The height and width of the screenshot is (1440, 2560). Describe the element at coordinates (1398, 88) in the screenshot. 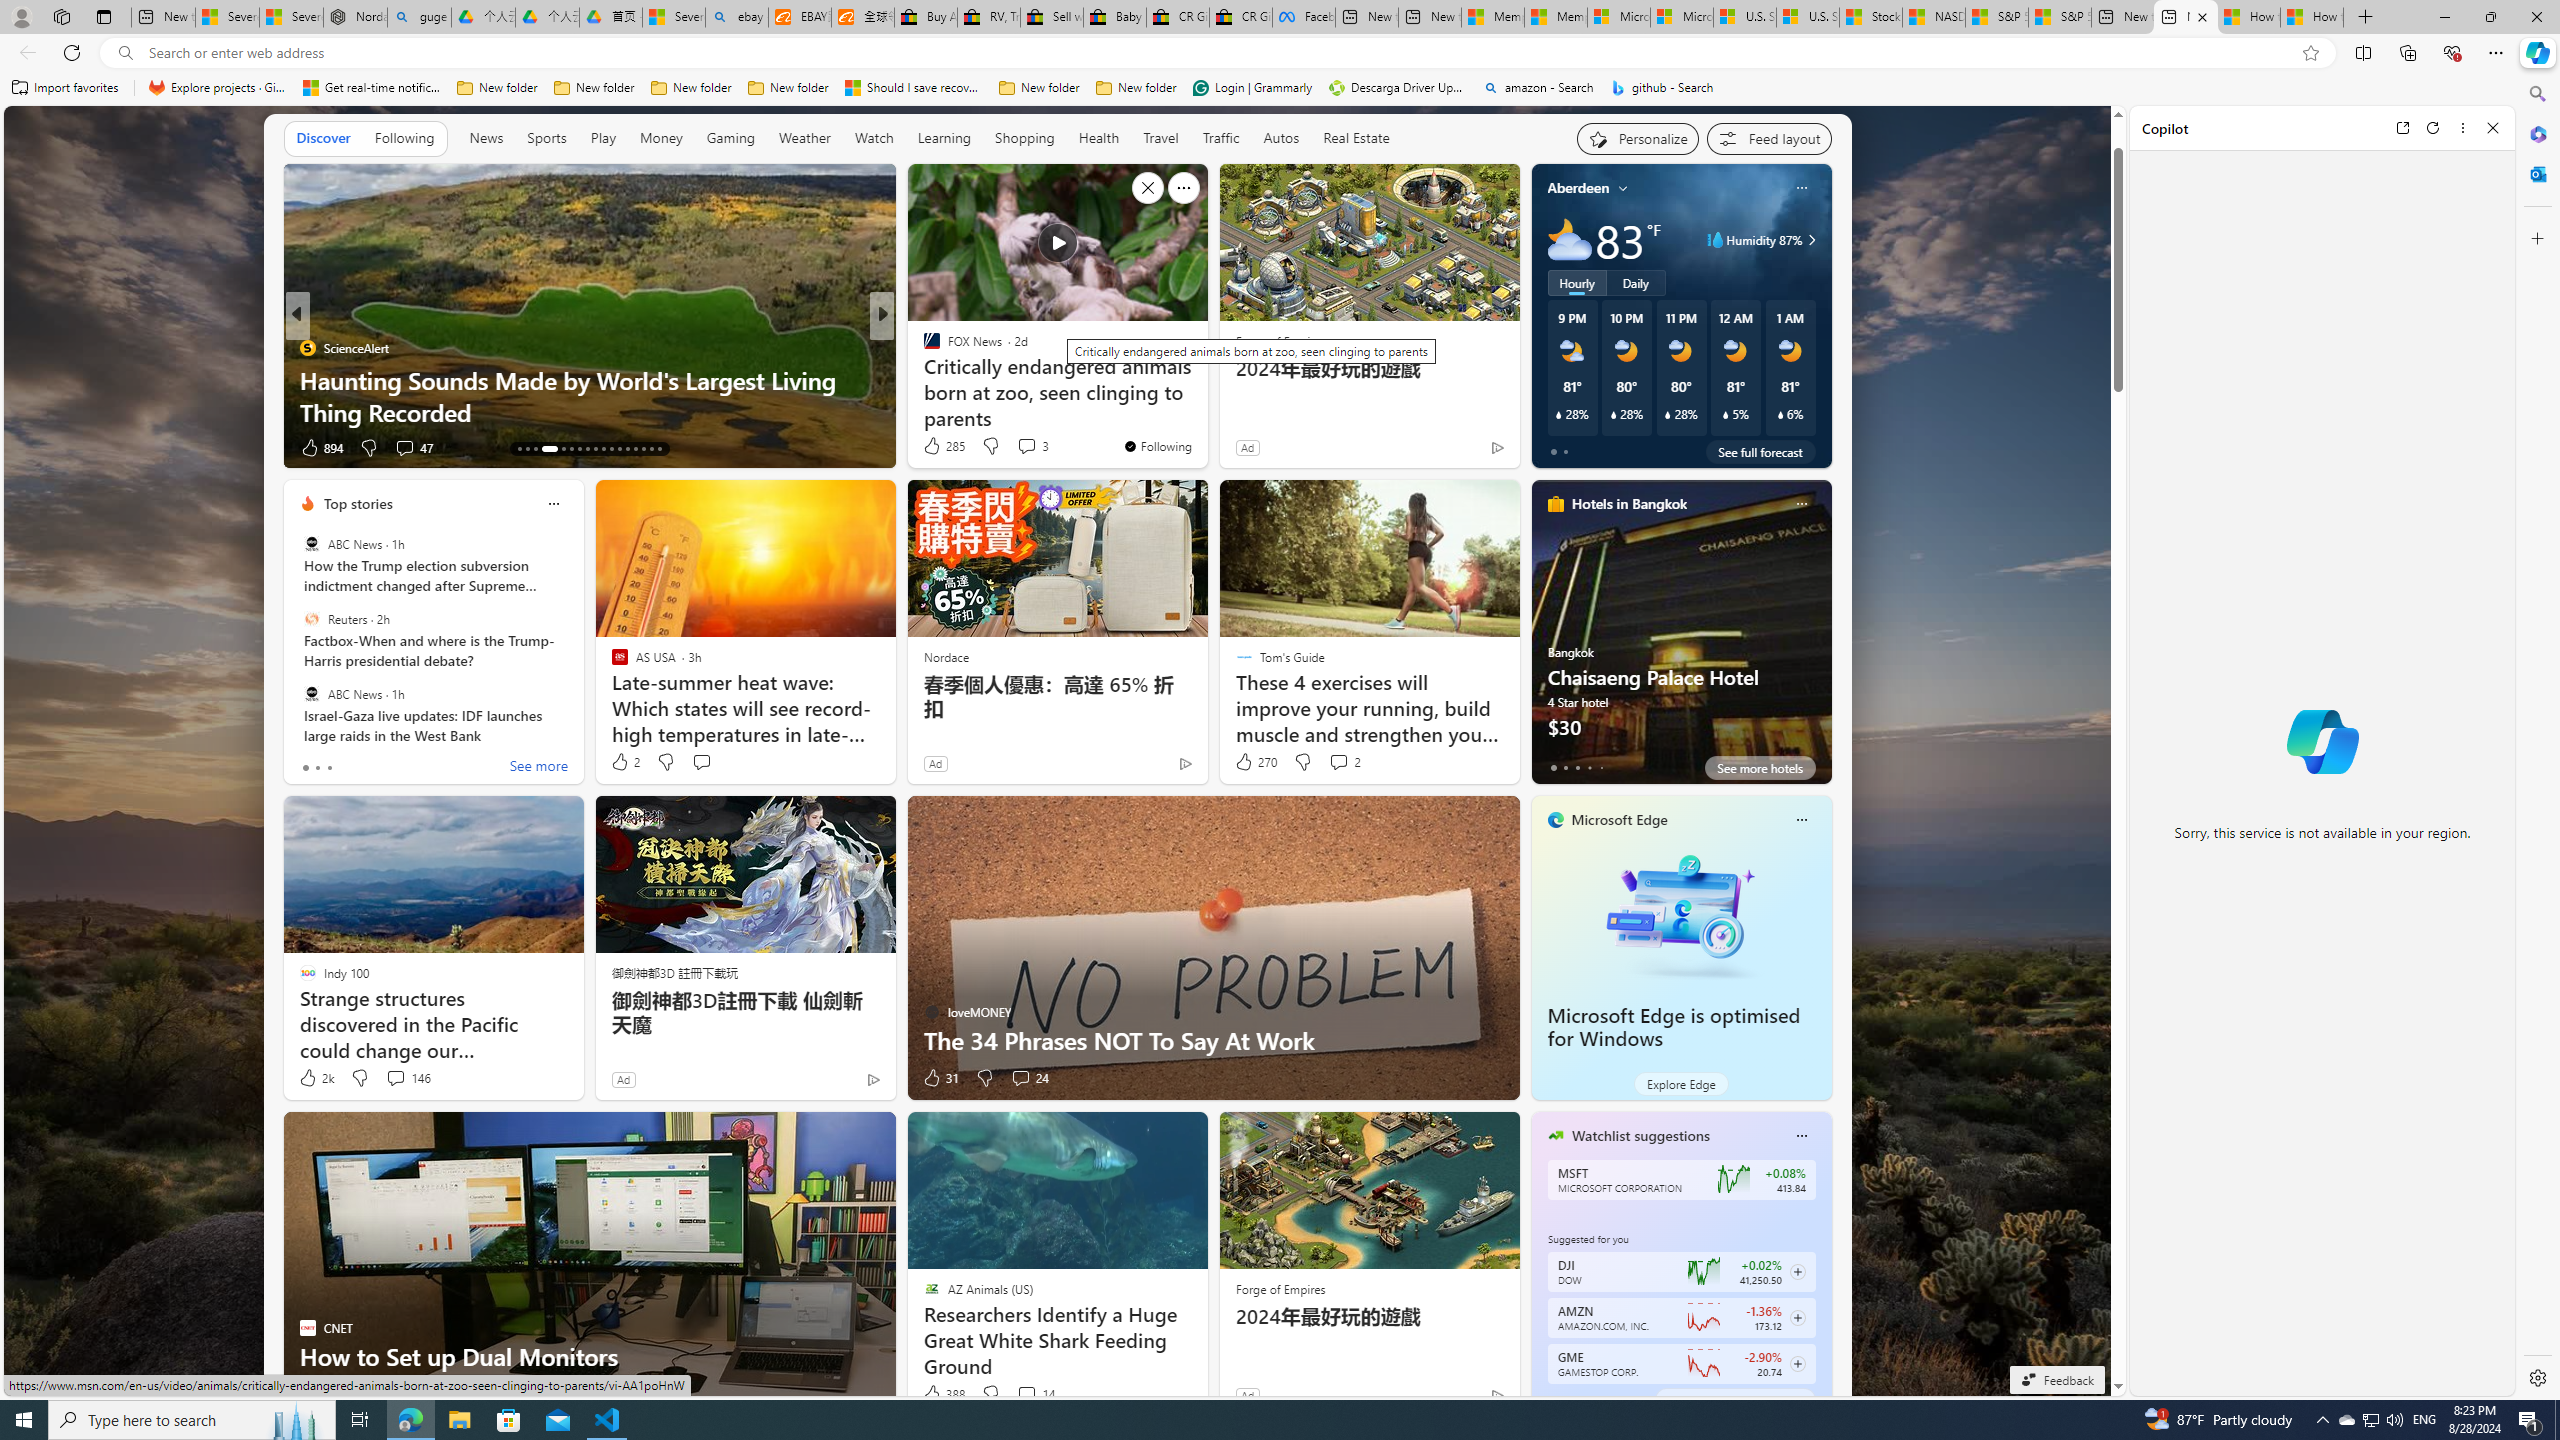

I see `Descarga Driver Updater` at that location.